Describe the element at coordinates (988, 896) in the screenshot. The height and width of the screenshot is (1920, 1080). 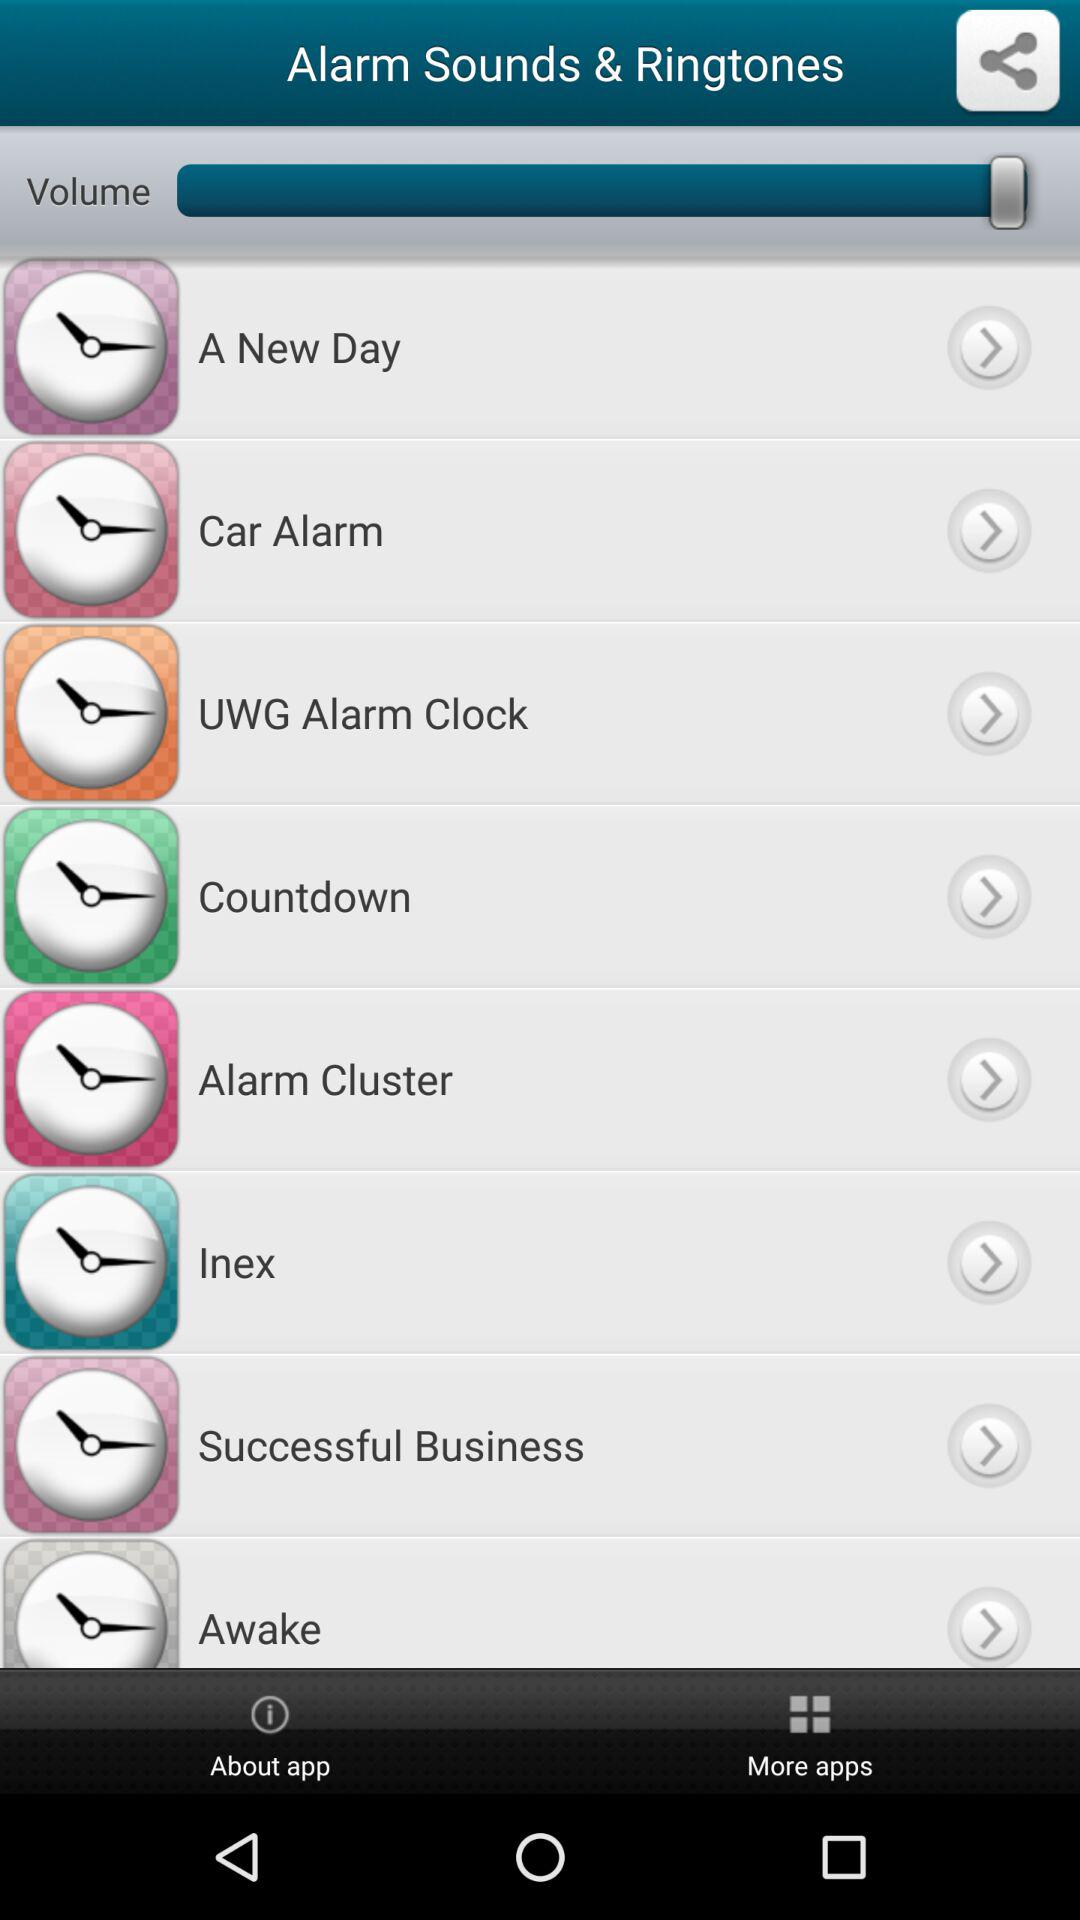
I see `select alarm tone` at that location.